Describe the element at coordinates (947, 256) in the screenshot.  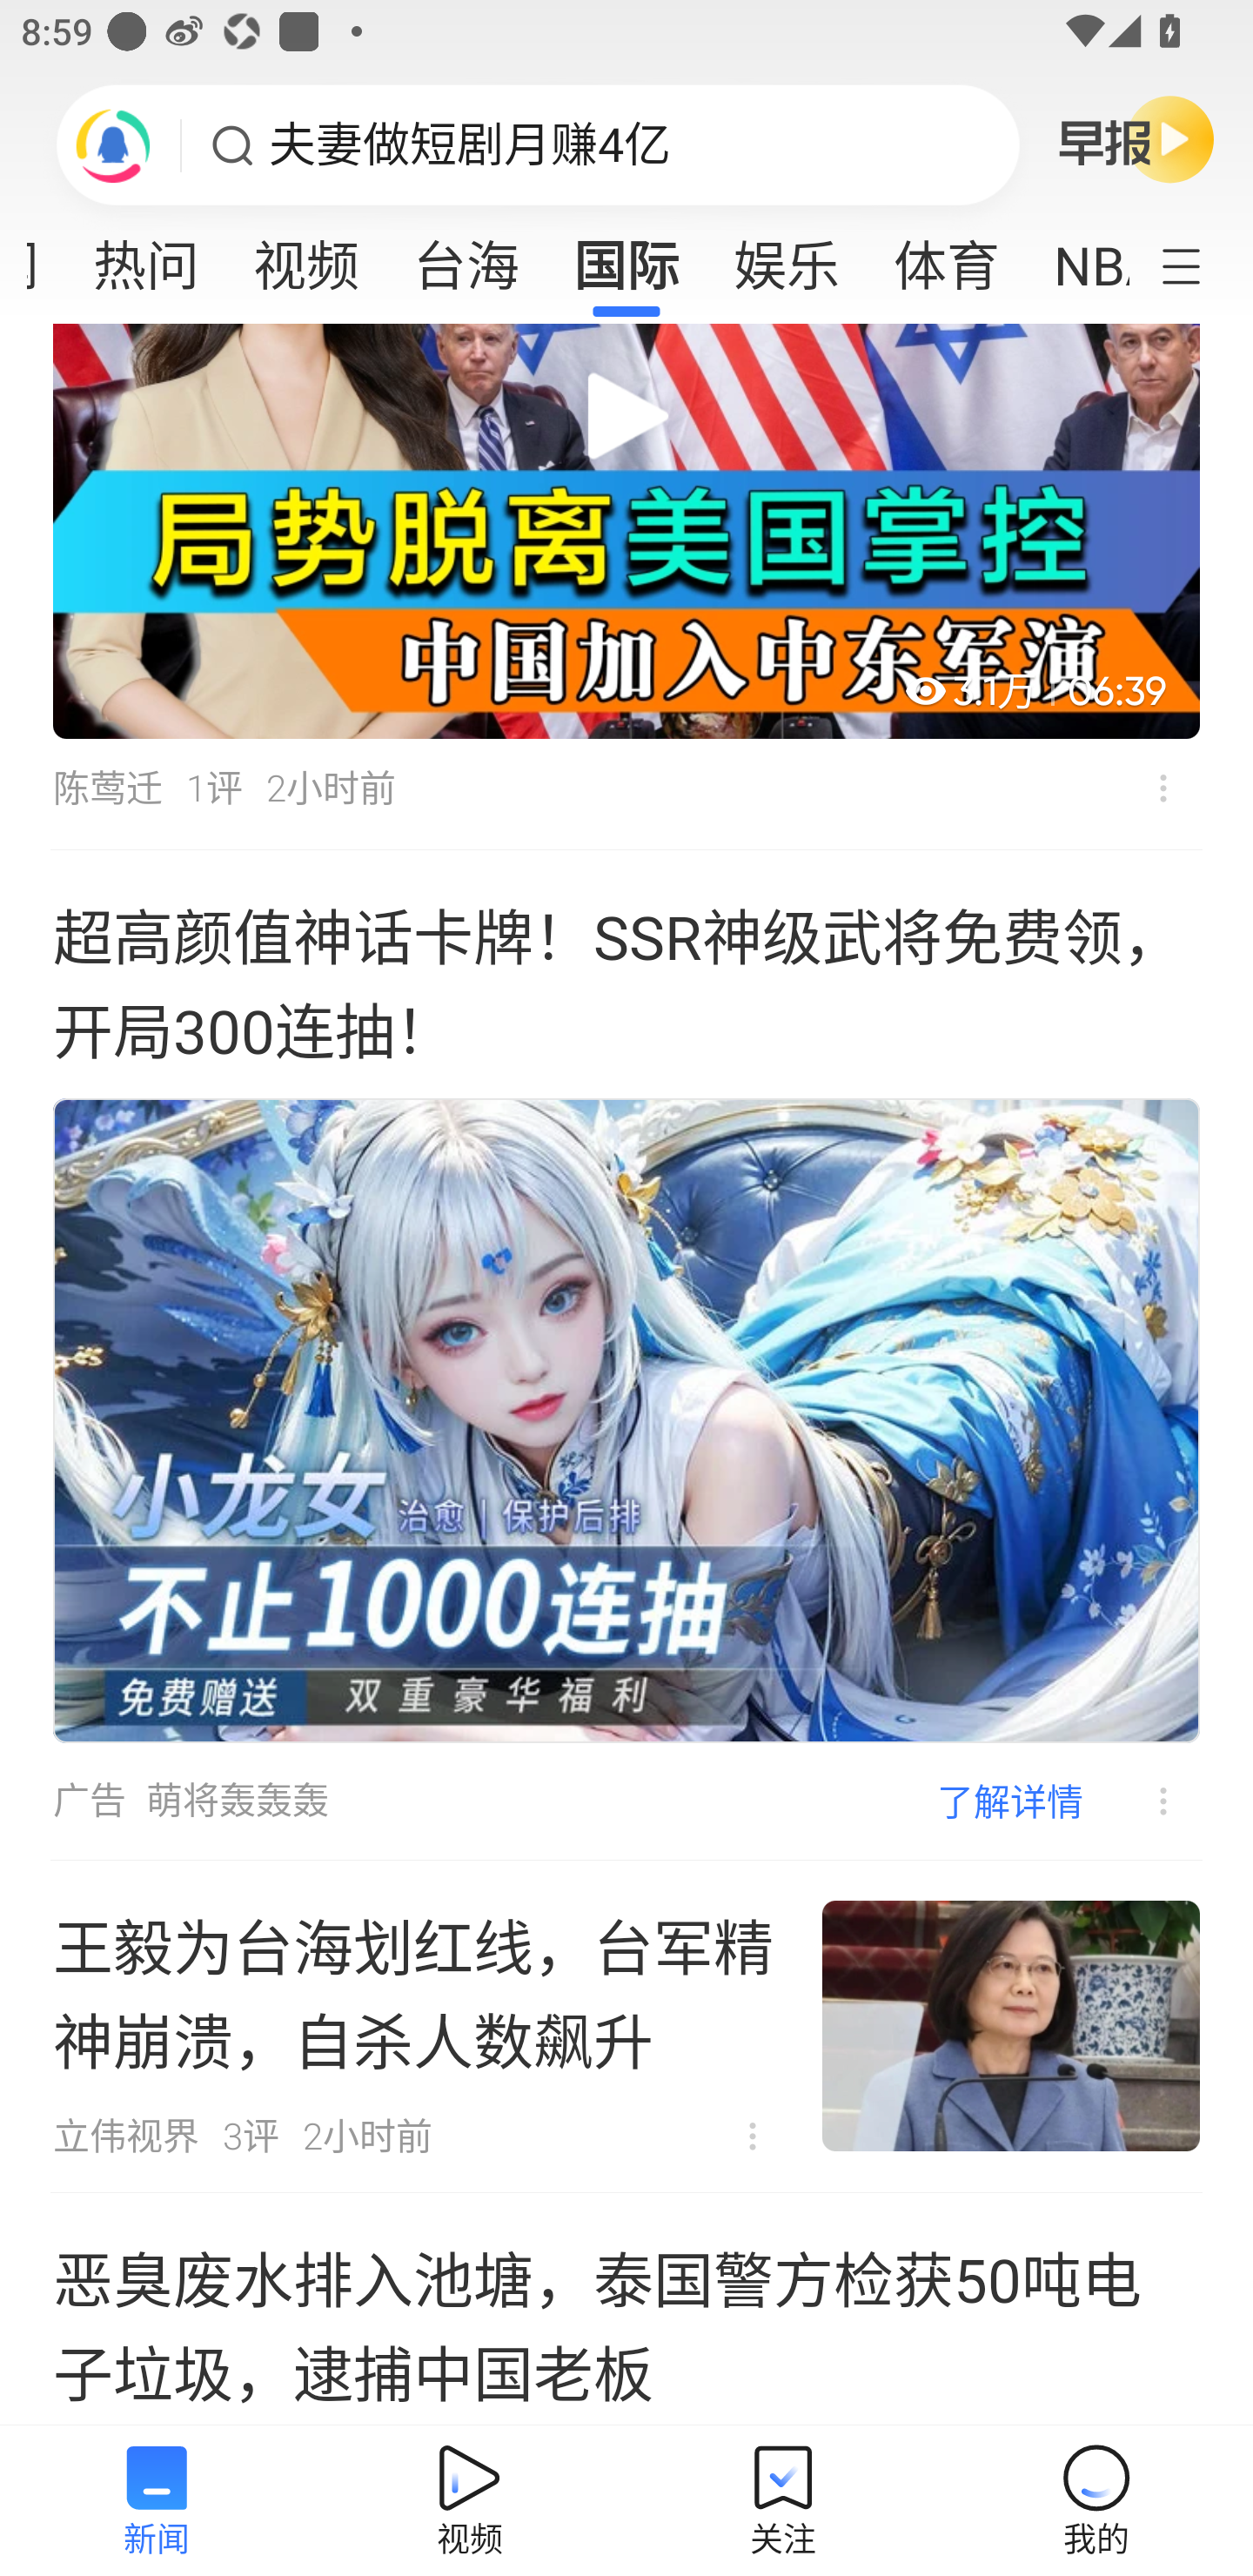
I see `体育` at that location.